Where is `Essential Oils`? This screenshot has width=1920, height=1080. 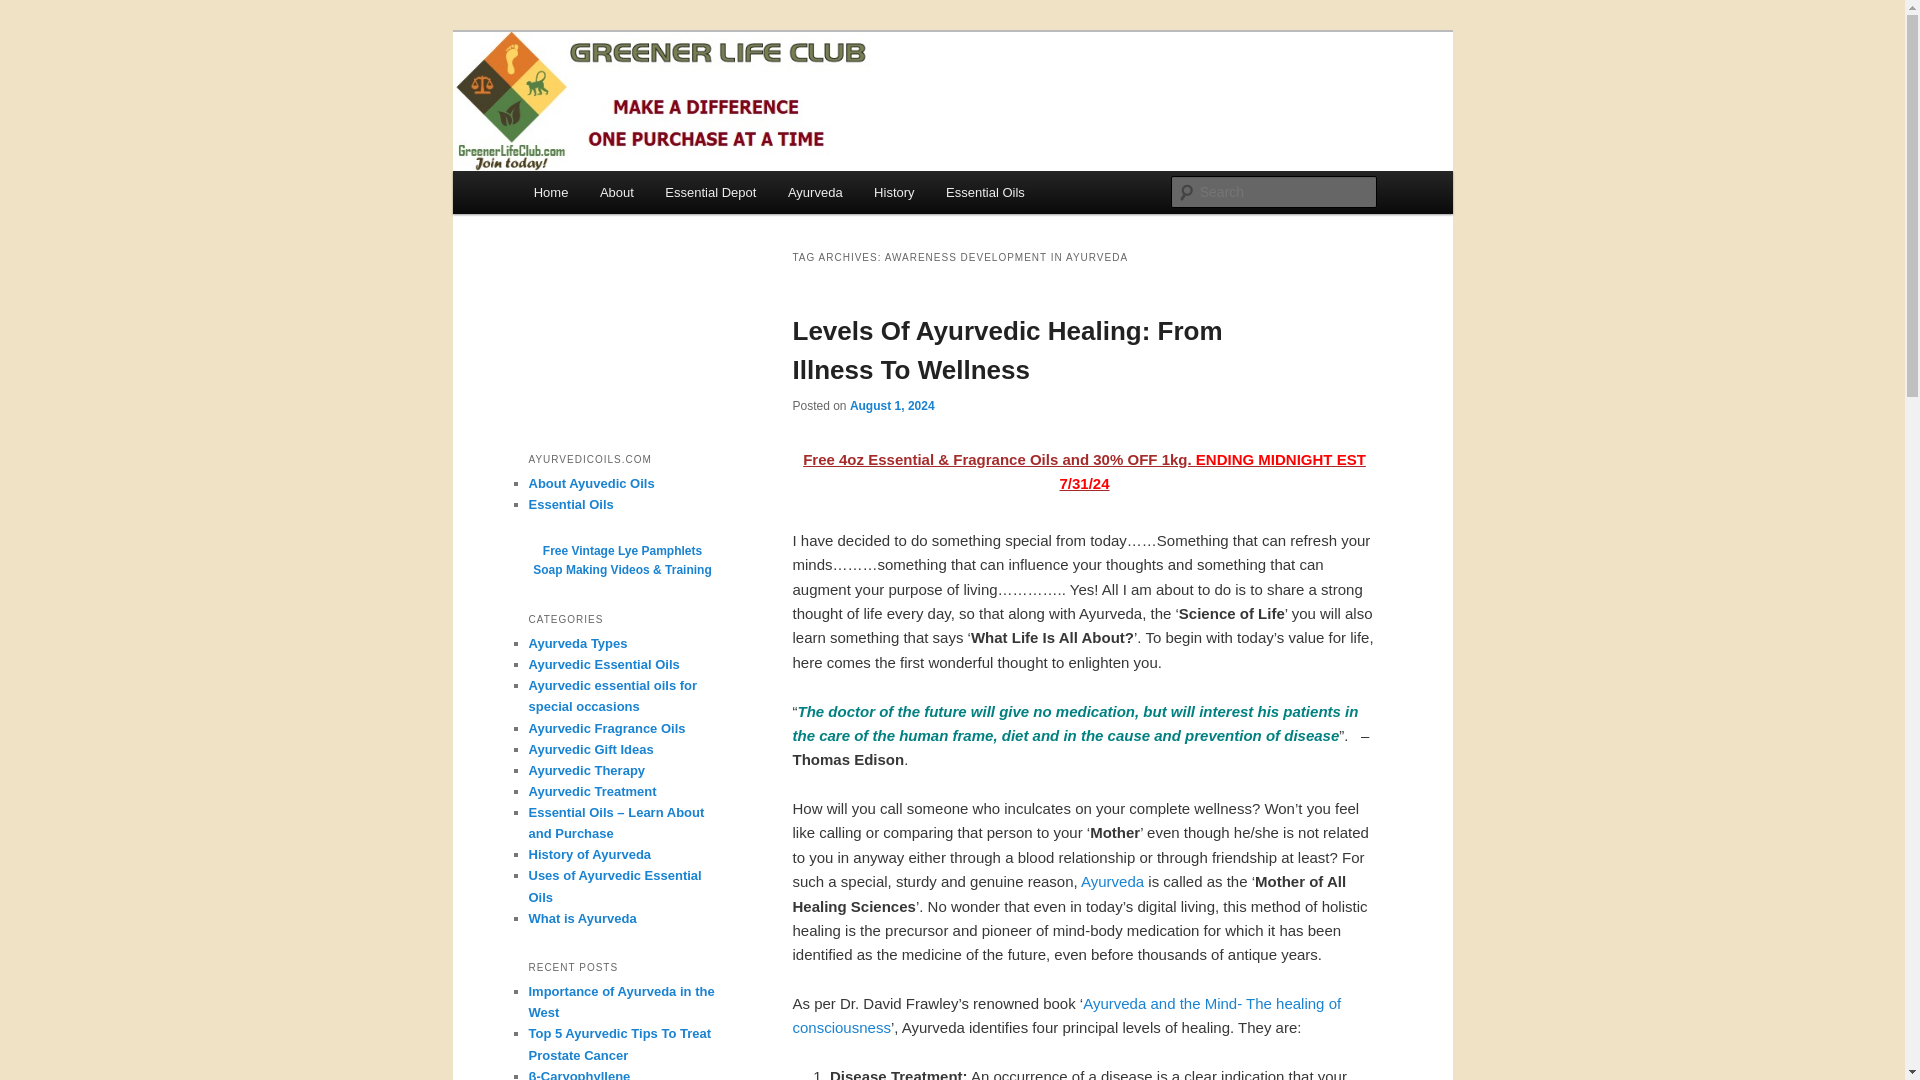 Essential Oils is located at coordinates (984, 192).